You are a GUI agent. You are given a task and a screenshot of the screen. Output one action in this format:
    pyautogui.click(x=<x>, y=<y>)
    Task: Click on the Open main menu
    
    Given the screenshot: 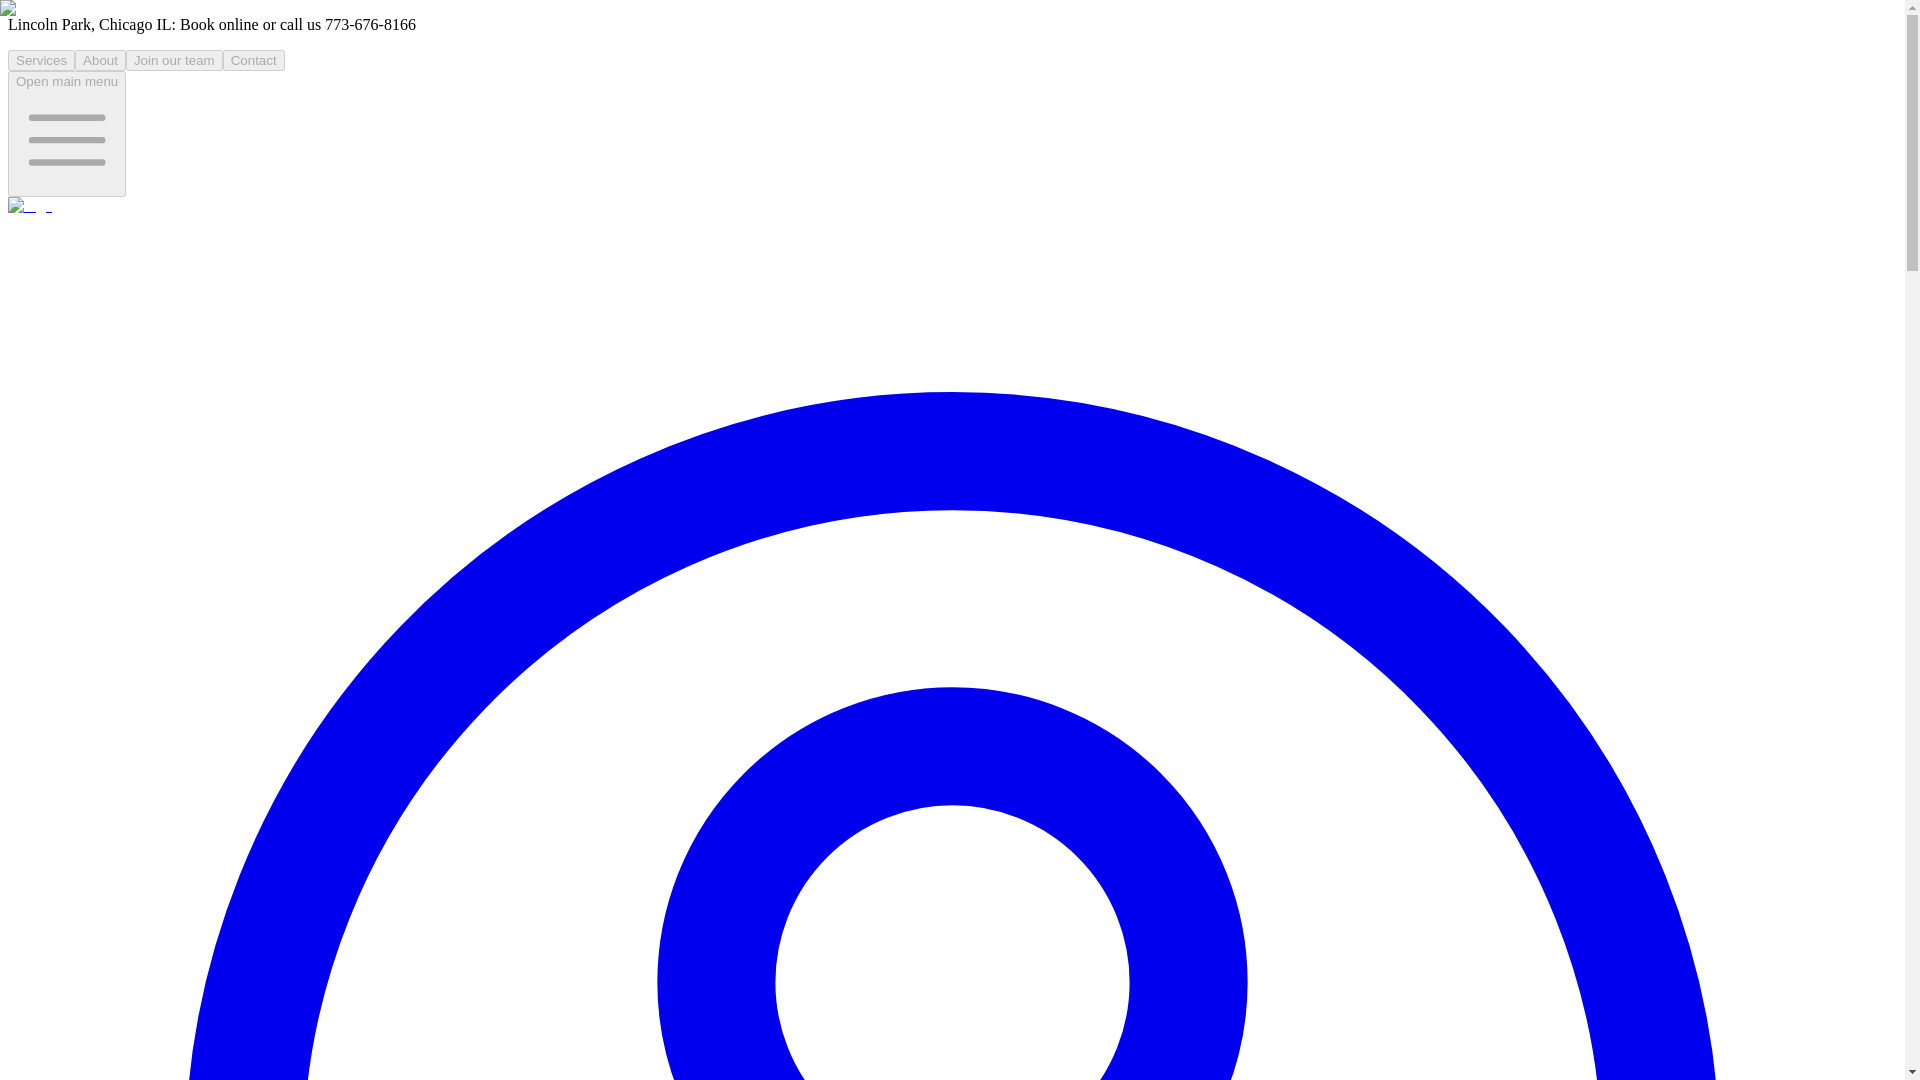 What is the action you would take?
    pyautogui.click(x=66, y=134)
    